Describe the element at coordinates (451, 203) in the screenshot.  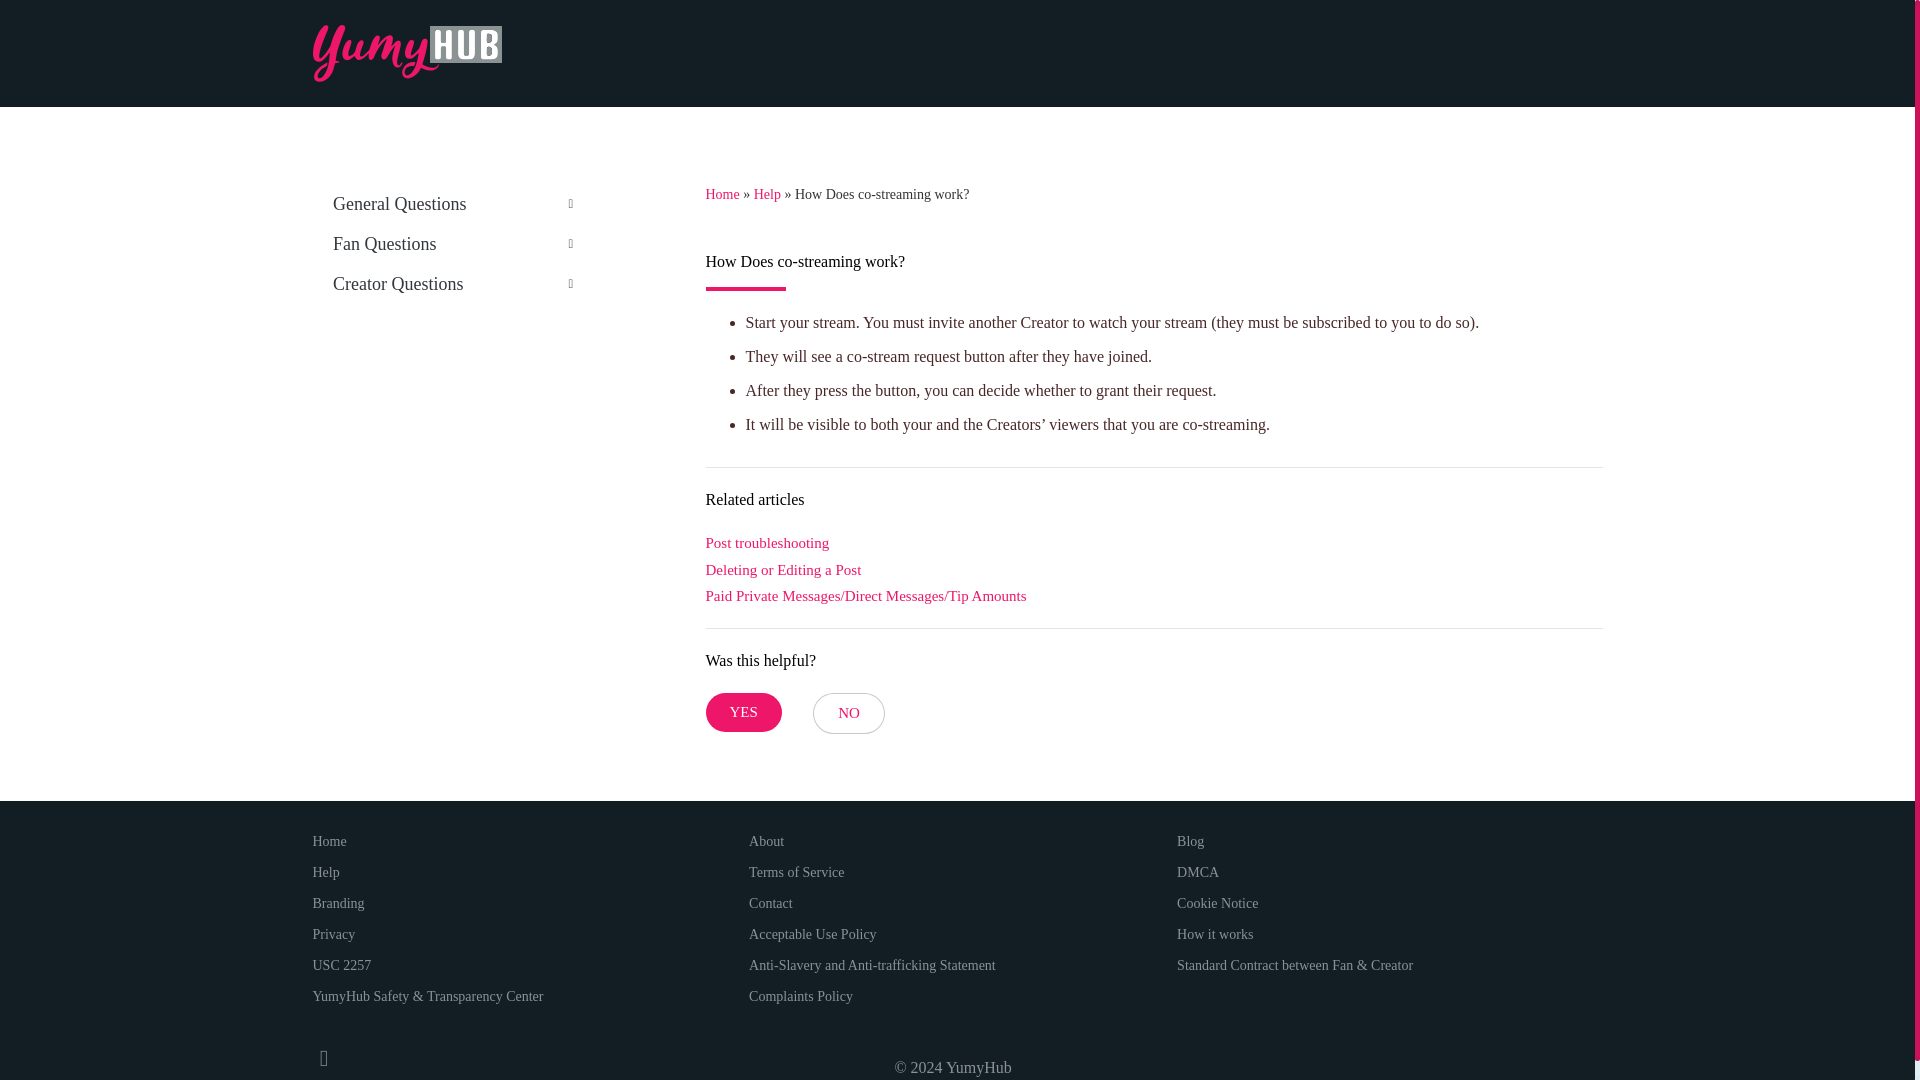
I see `General Questions` at that location.